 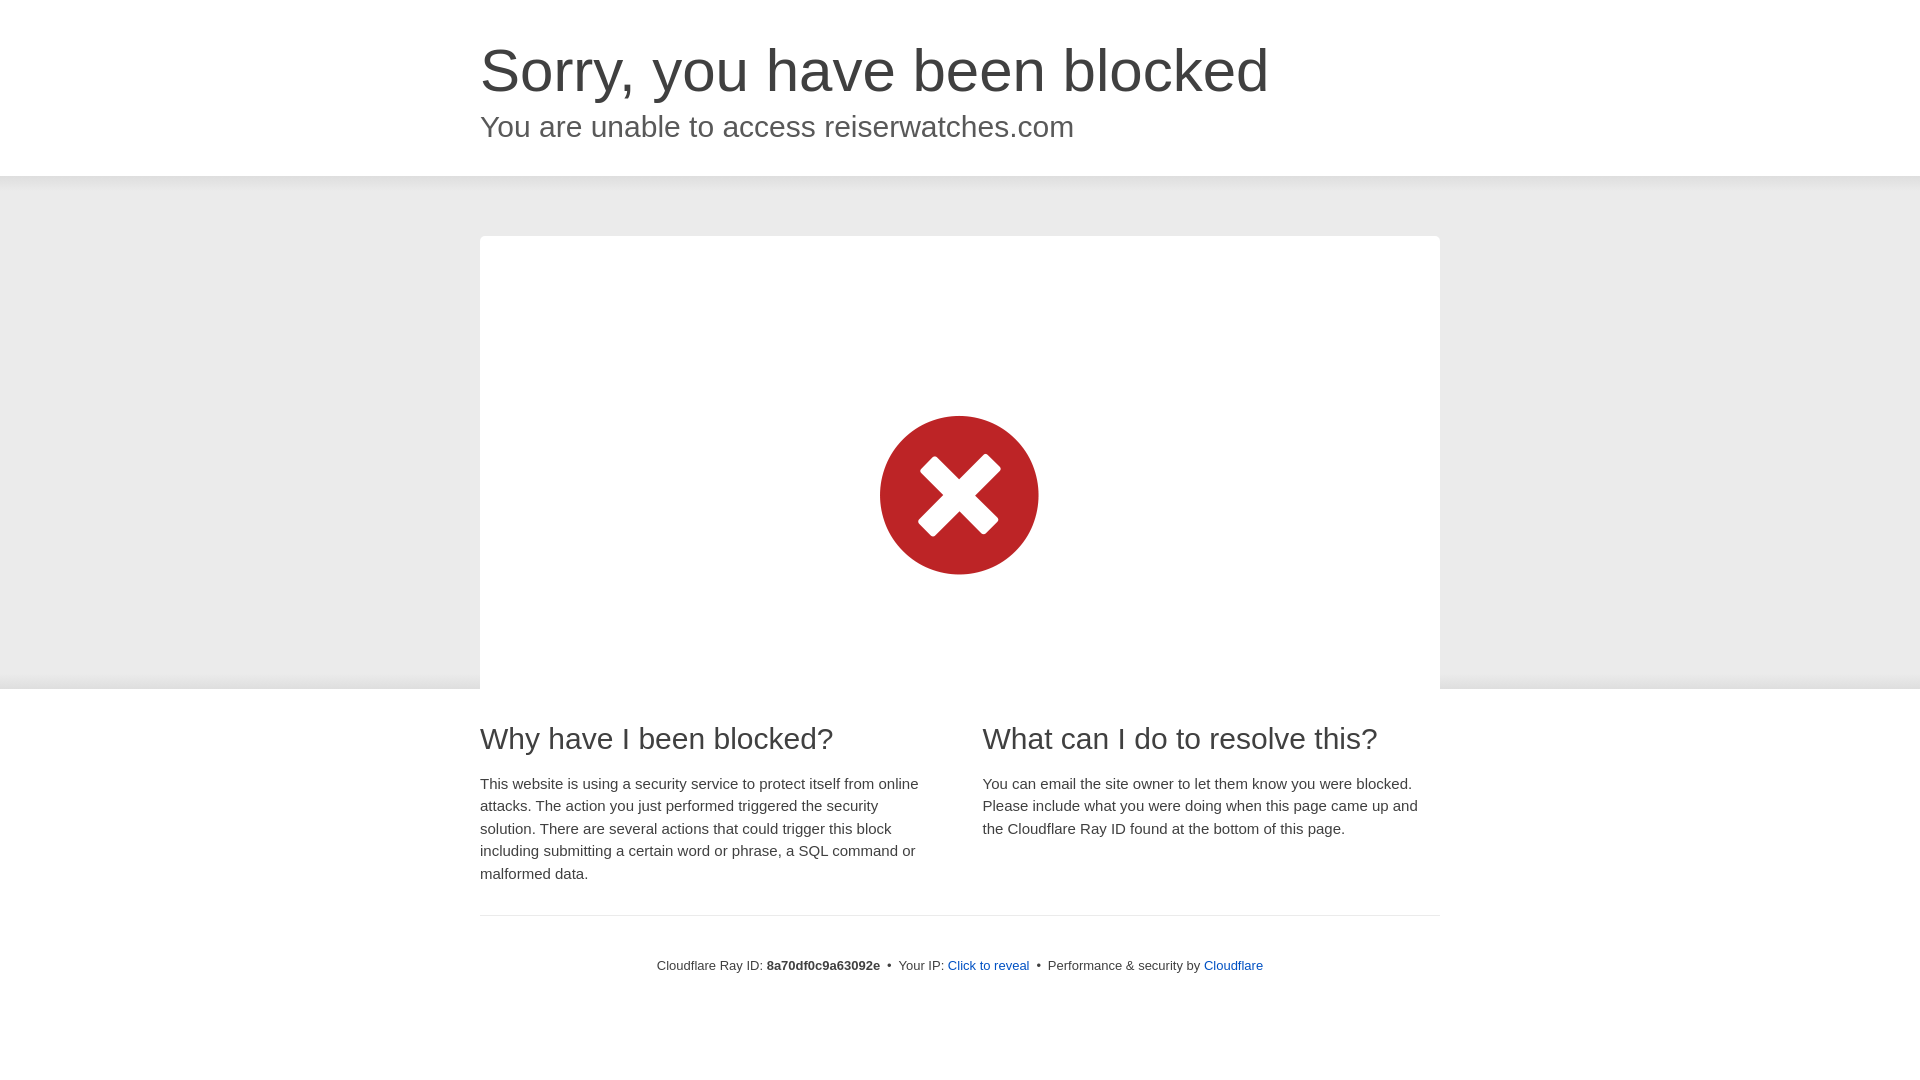 I want to click on Cloudflare, so click(x=1233, y=965).